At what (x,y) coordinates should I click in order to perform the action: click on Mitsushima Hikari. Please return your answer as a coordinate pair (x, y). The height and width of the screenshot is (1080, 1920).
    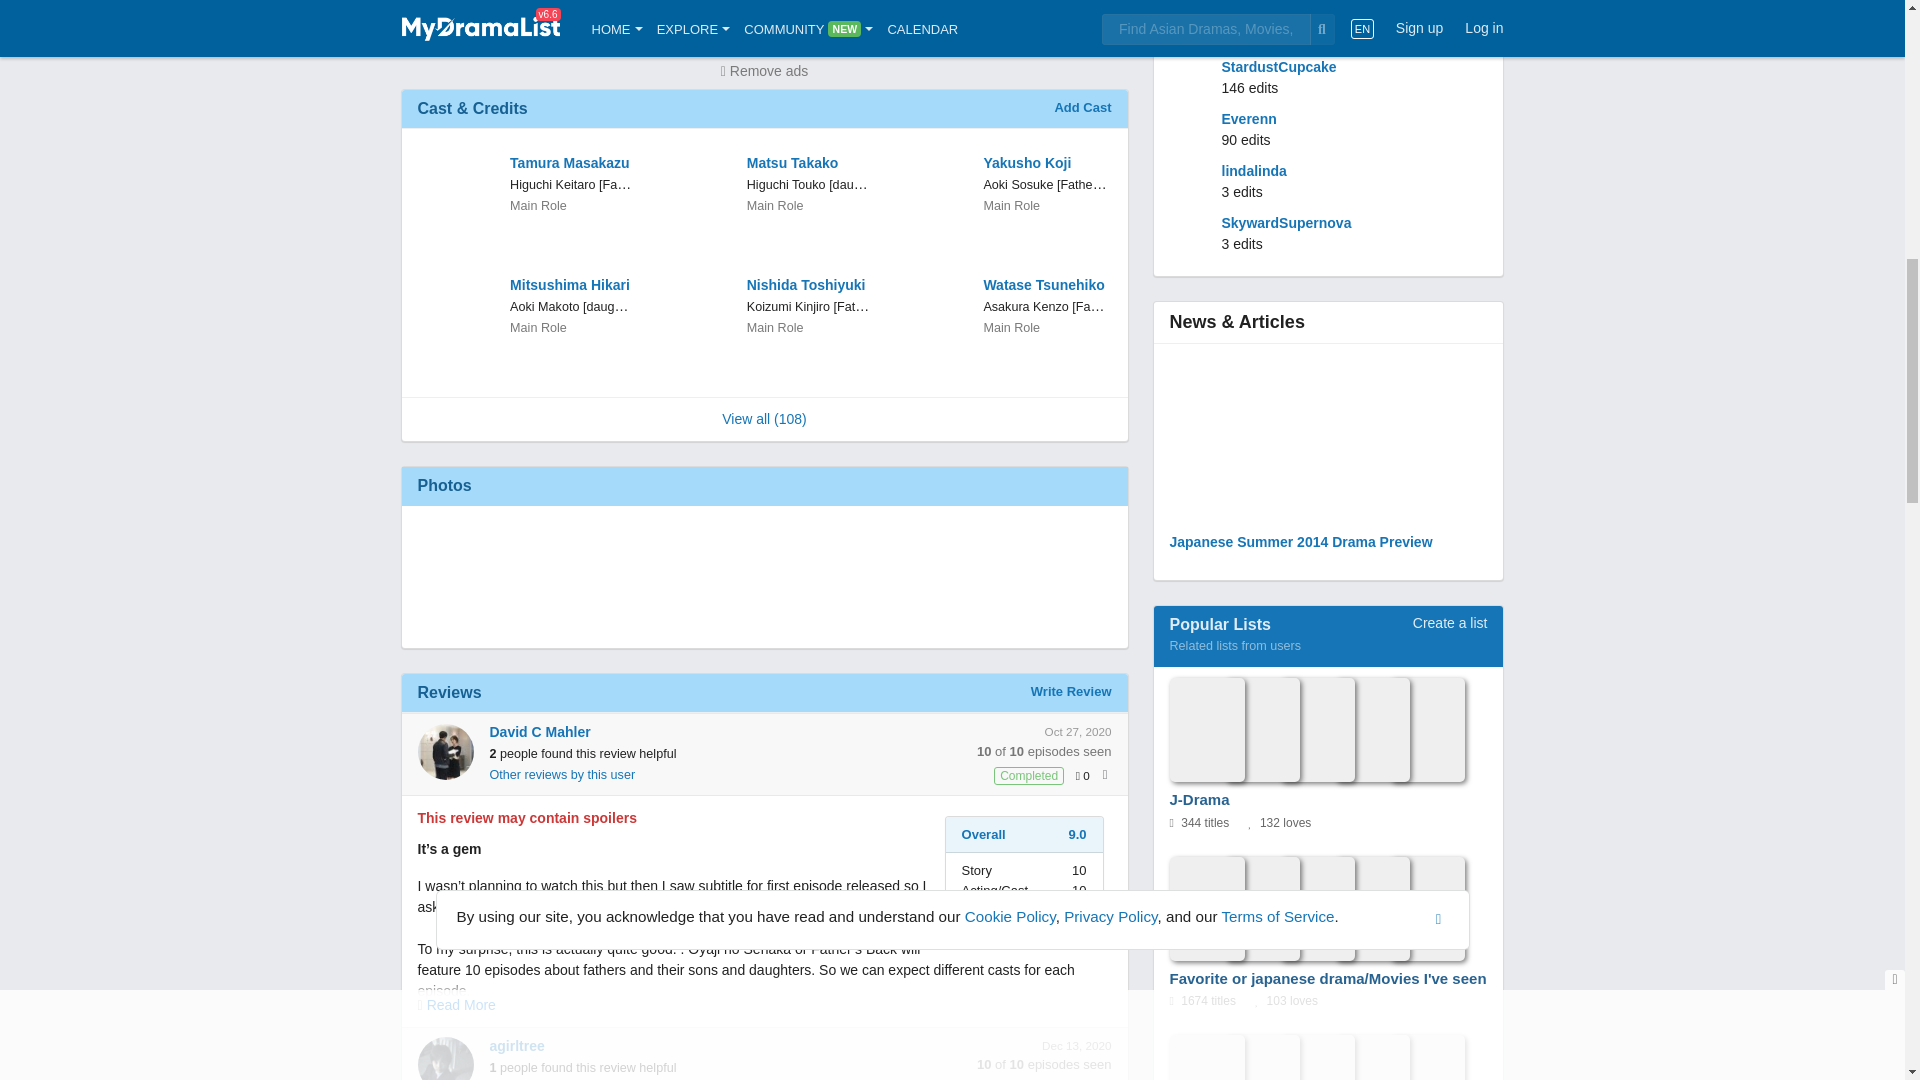
    Looking at the image, I should click on (572, 285).